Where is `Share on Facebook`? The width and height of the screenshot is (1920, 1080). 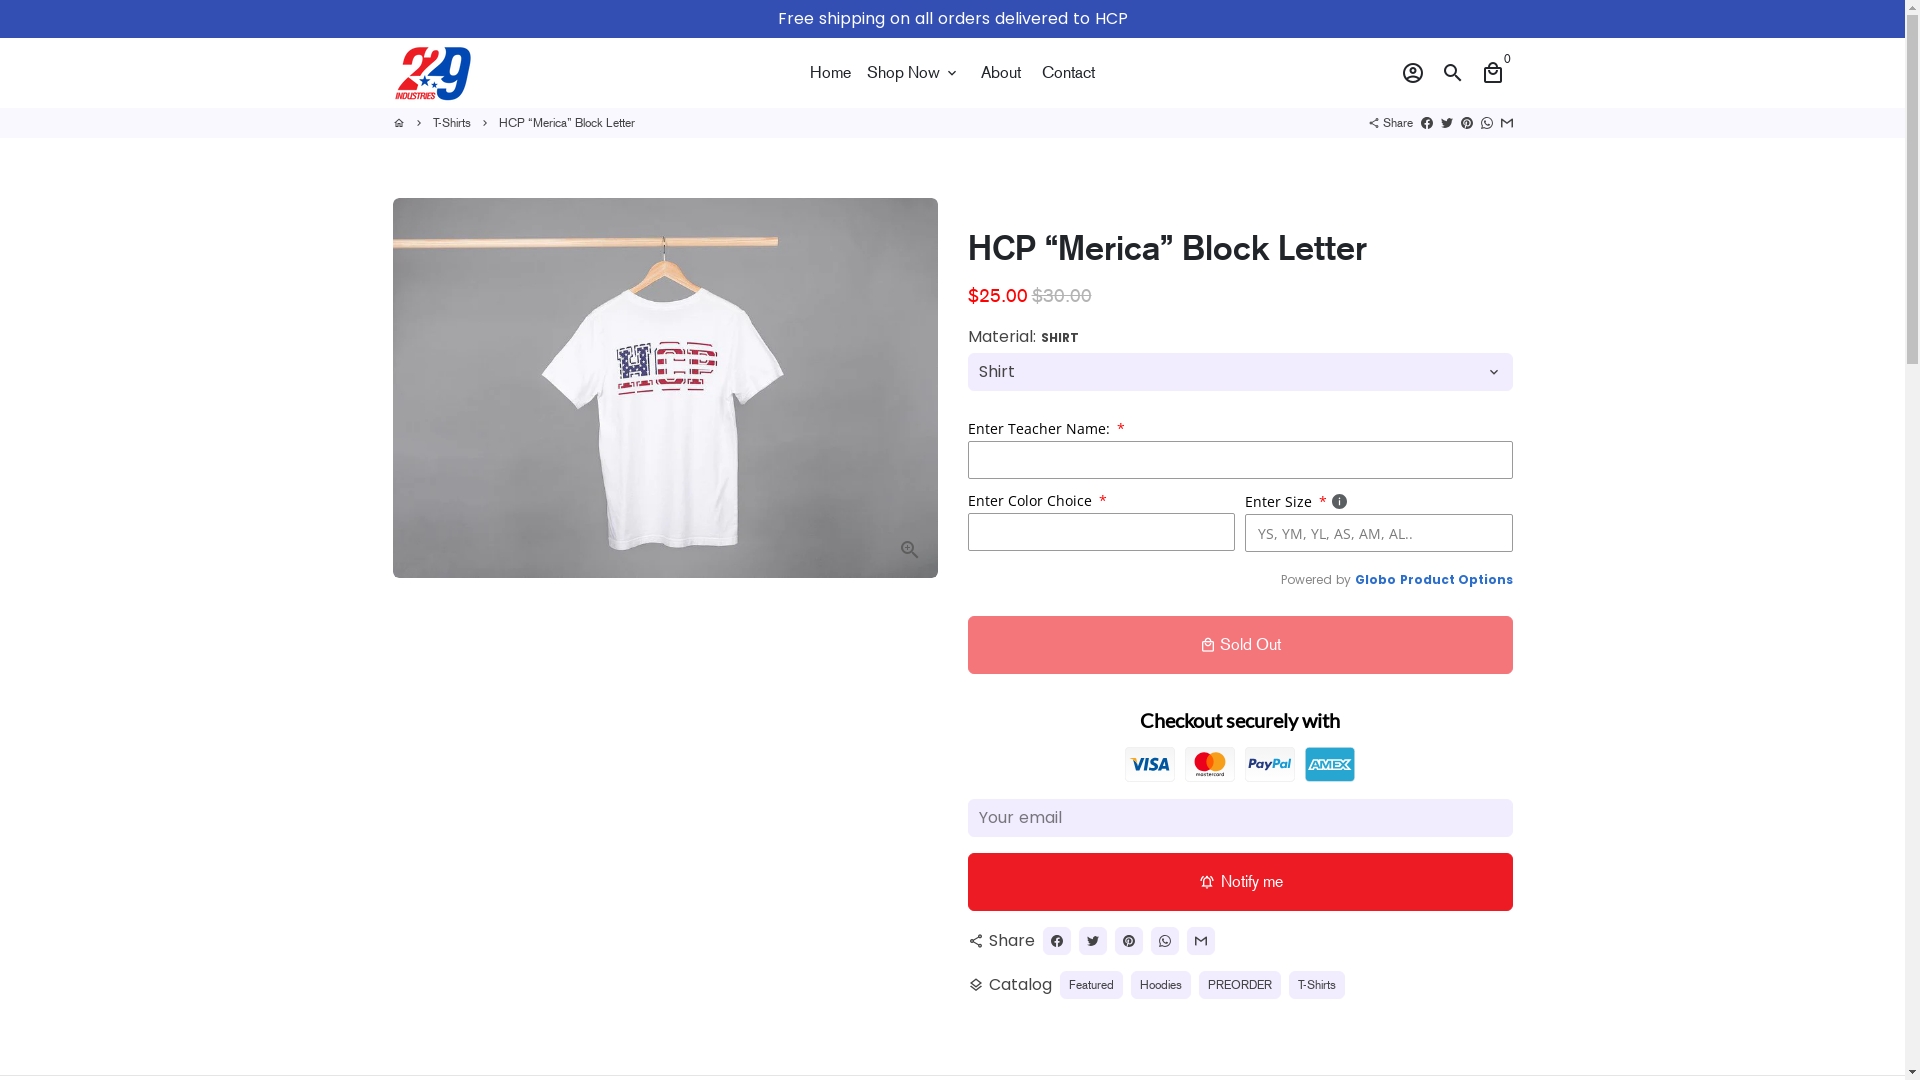 Share on Facebook is located at coordinates (1426, 123).